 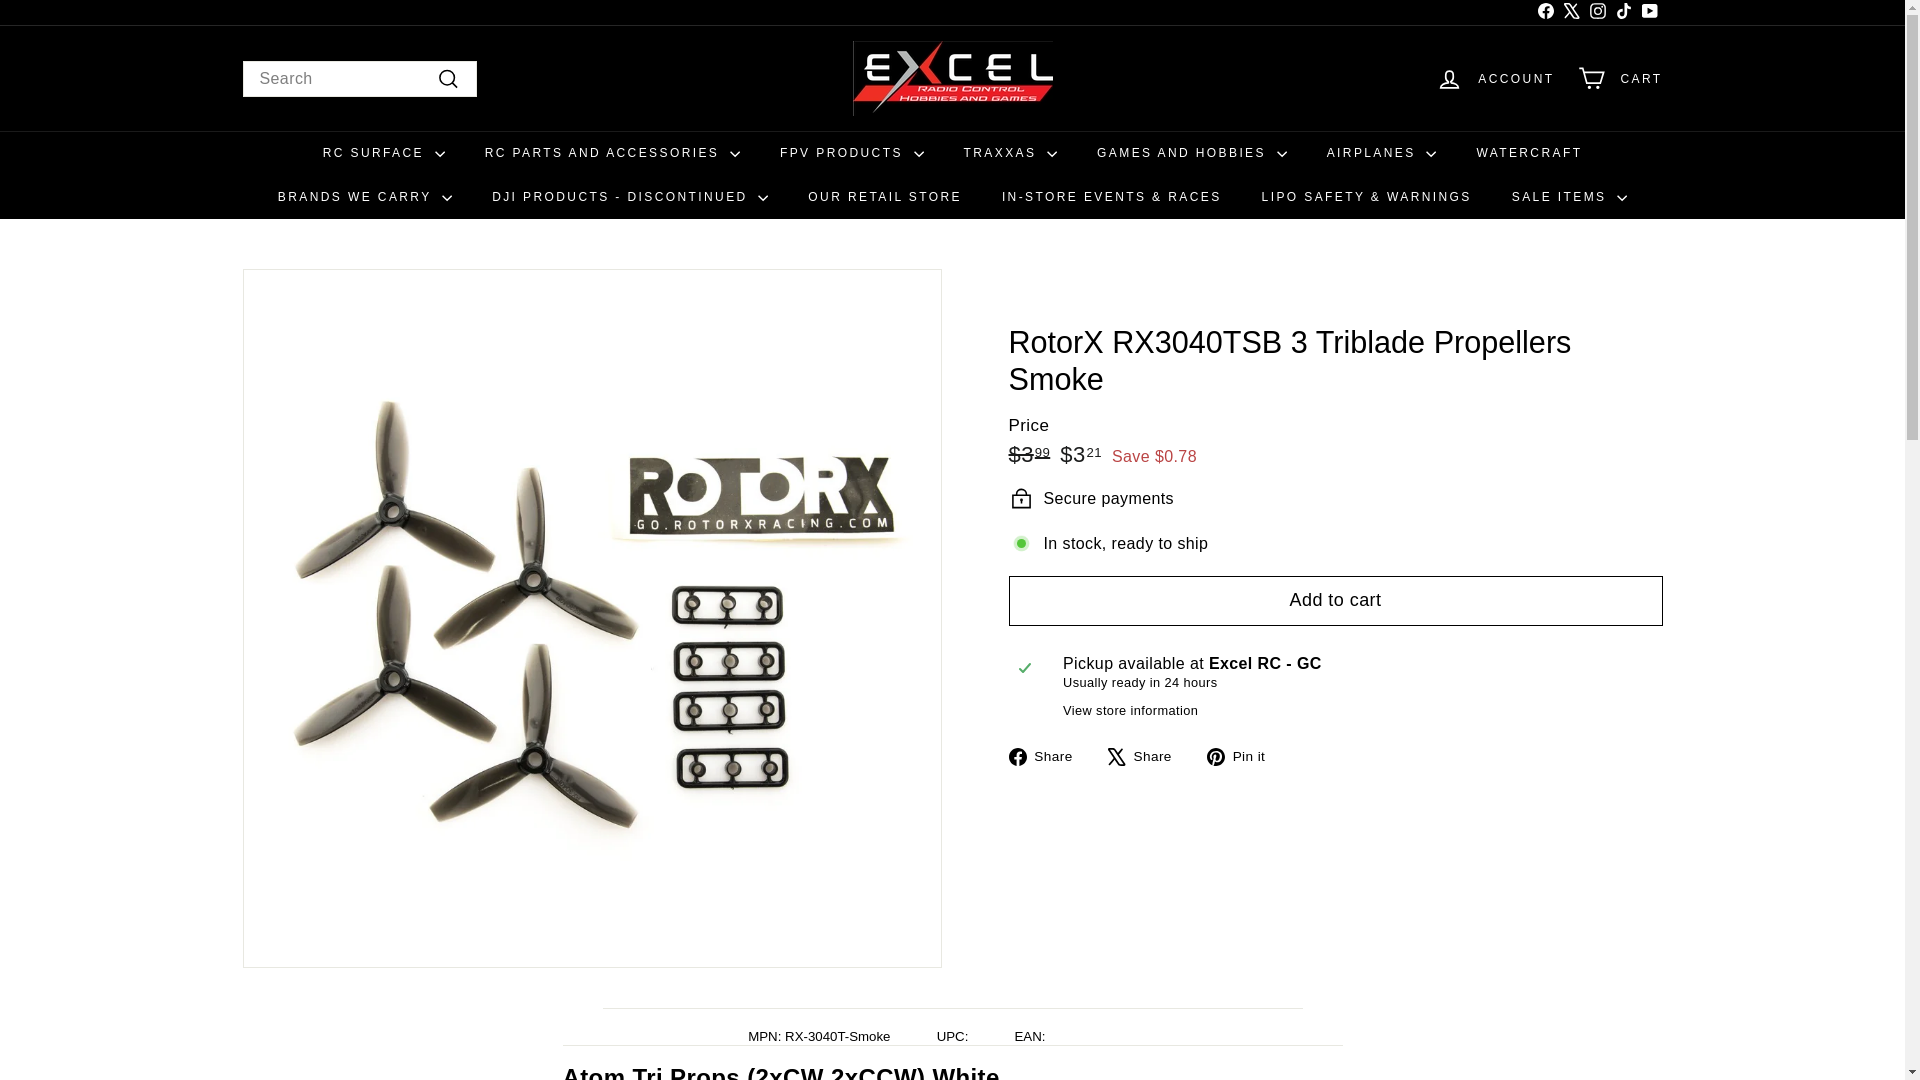 What do you see at coordinates (1648, 12) in the screenshot?
I see `Excel RC on TikTok` at bounding box center [1648, 12].